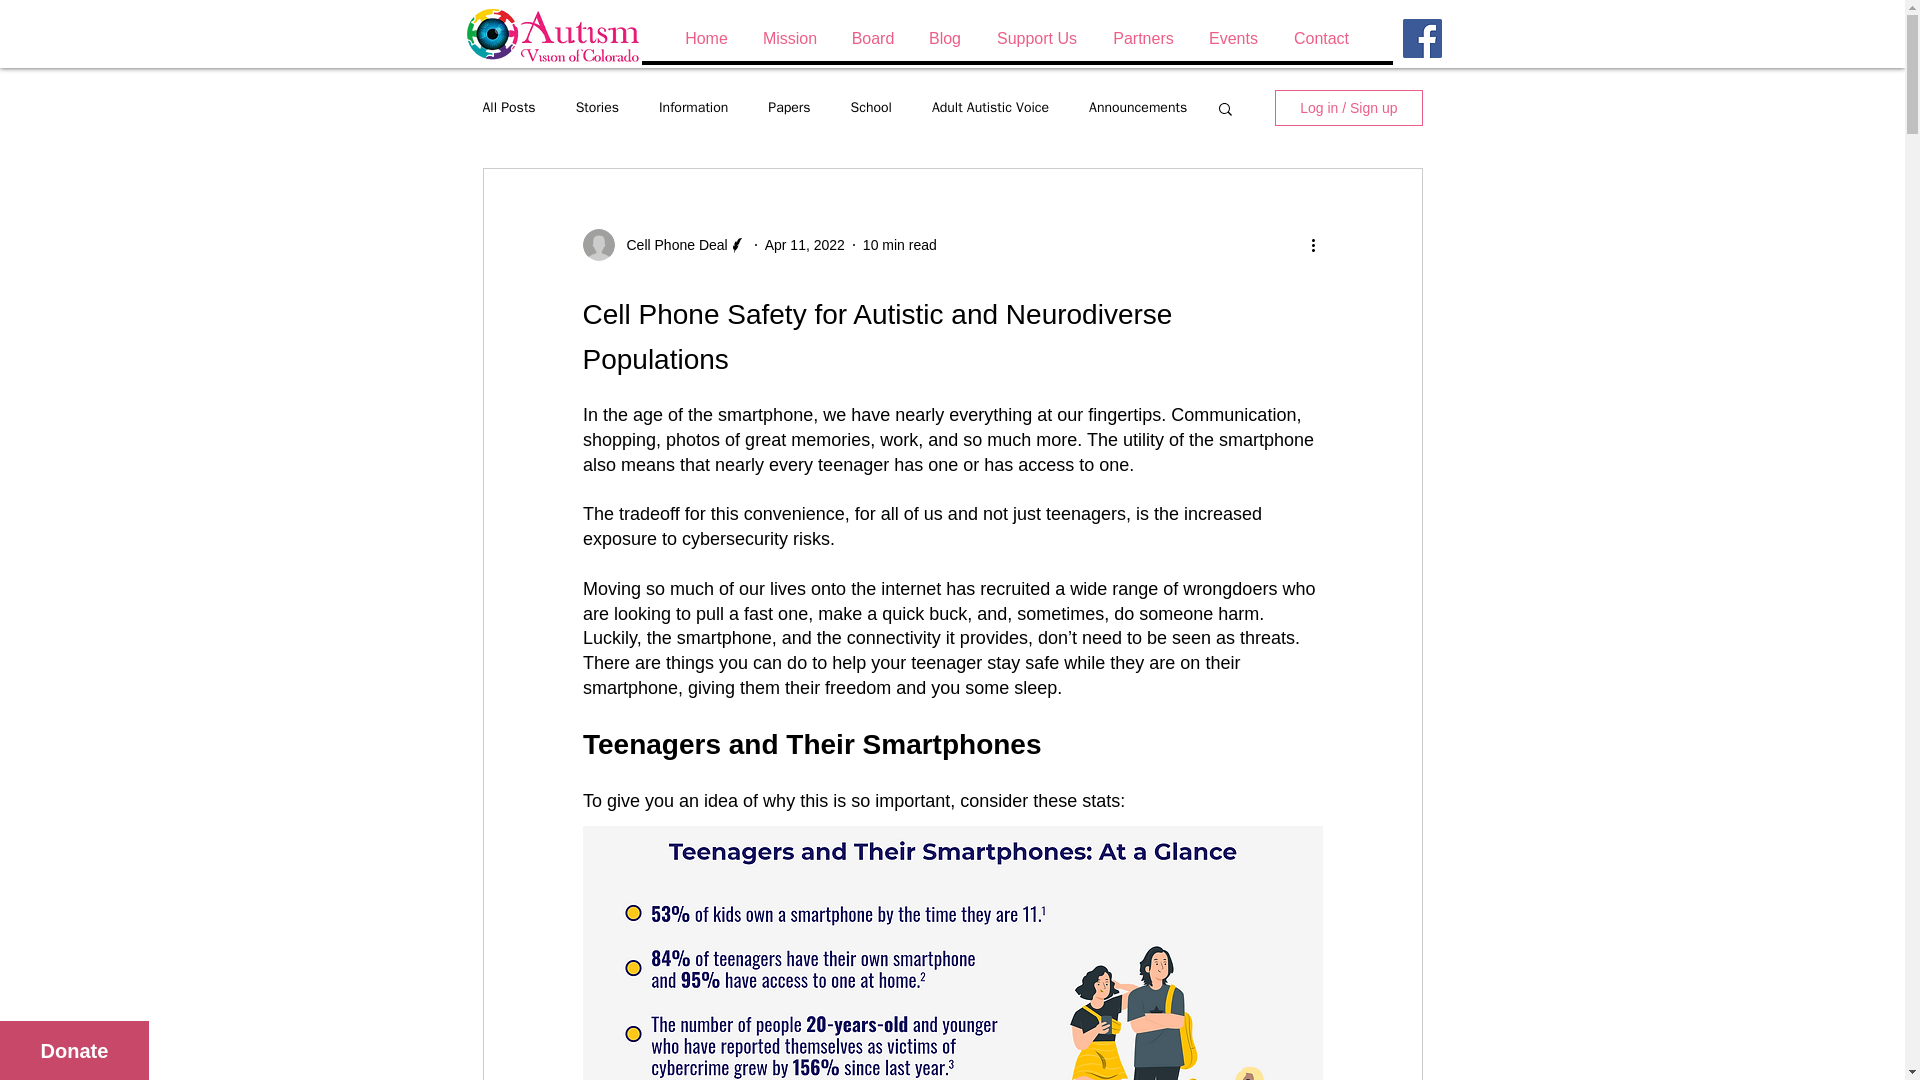  What do you see at coordinates (990, 108) in the screenshot?
I see `Adult Autistic Voice` at bounding box center [990, 108].